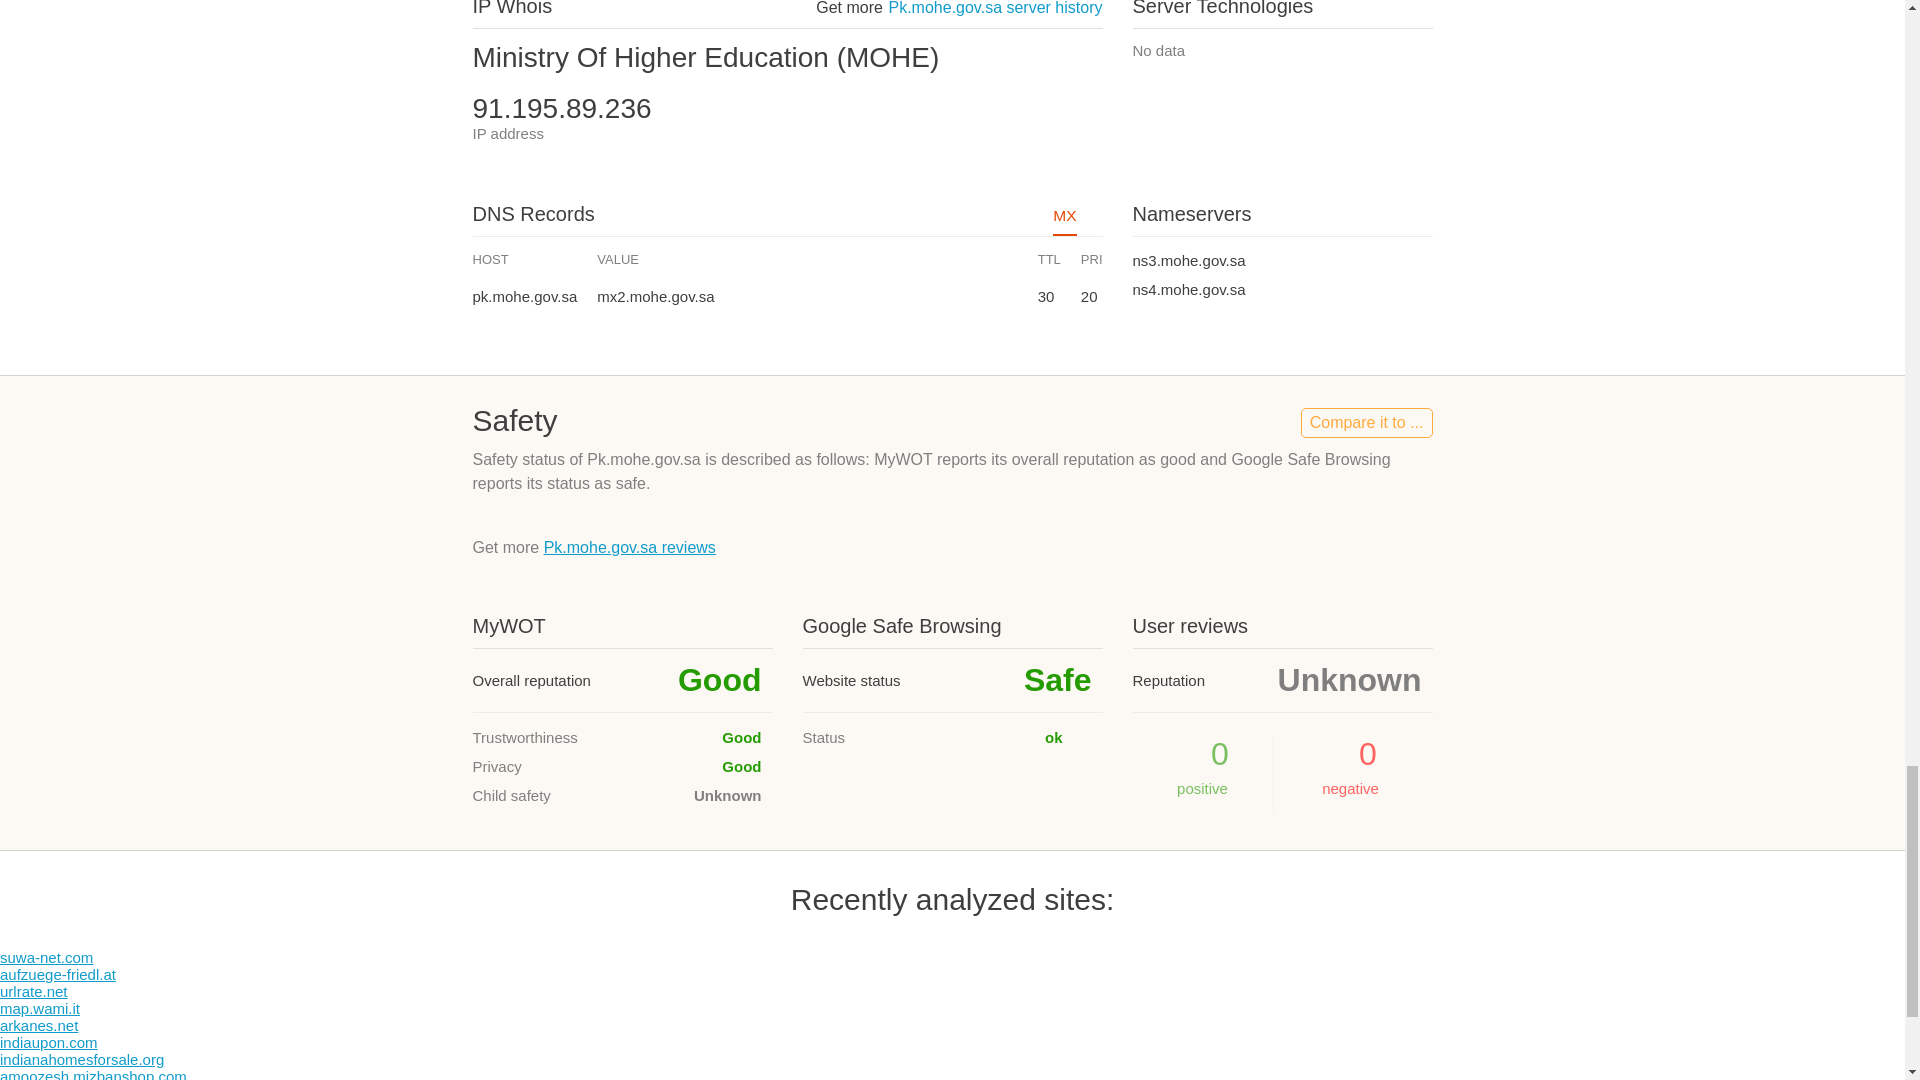 This screenshot has height=1080, width=1920. I want to click on MX, so click(1064, 222).